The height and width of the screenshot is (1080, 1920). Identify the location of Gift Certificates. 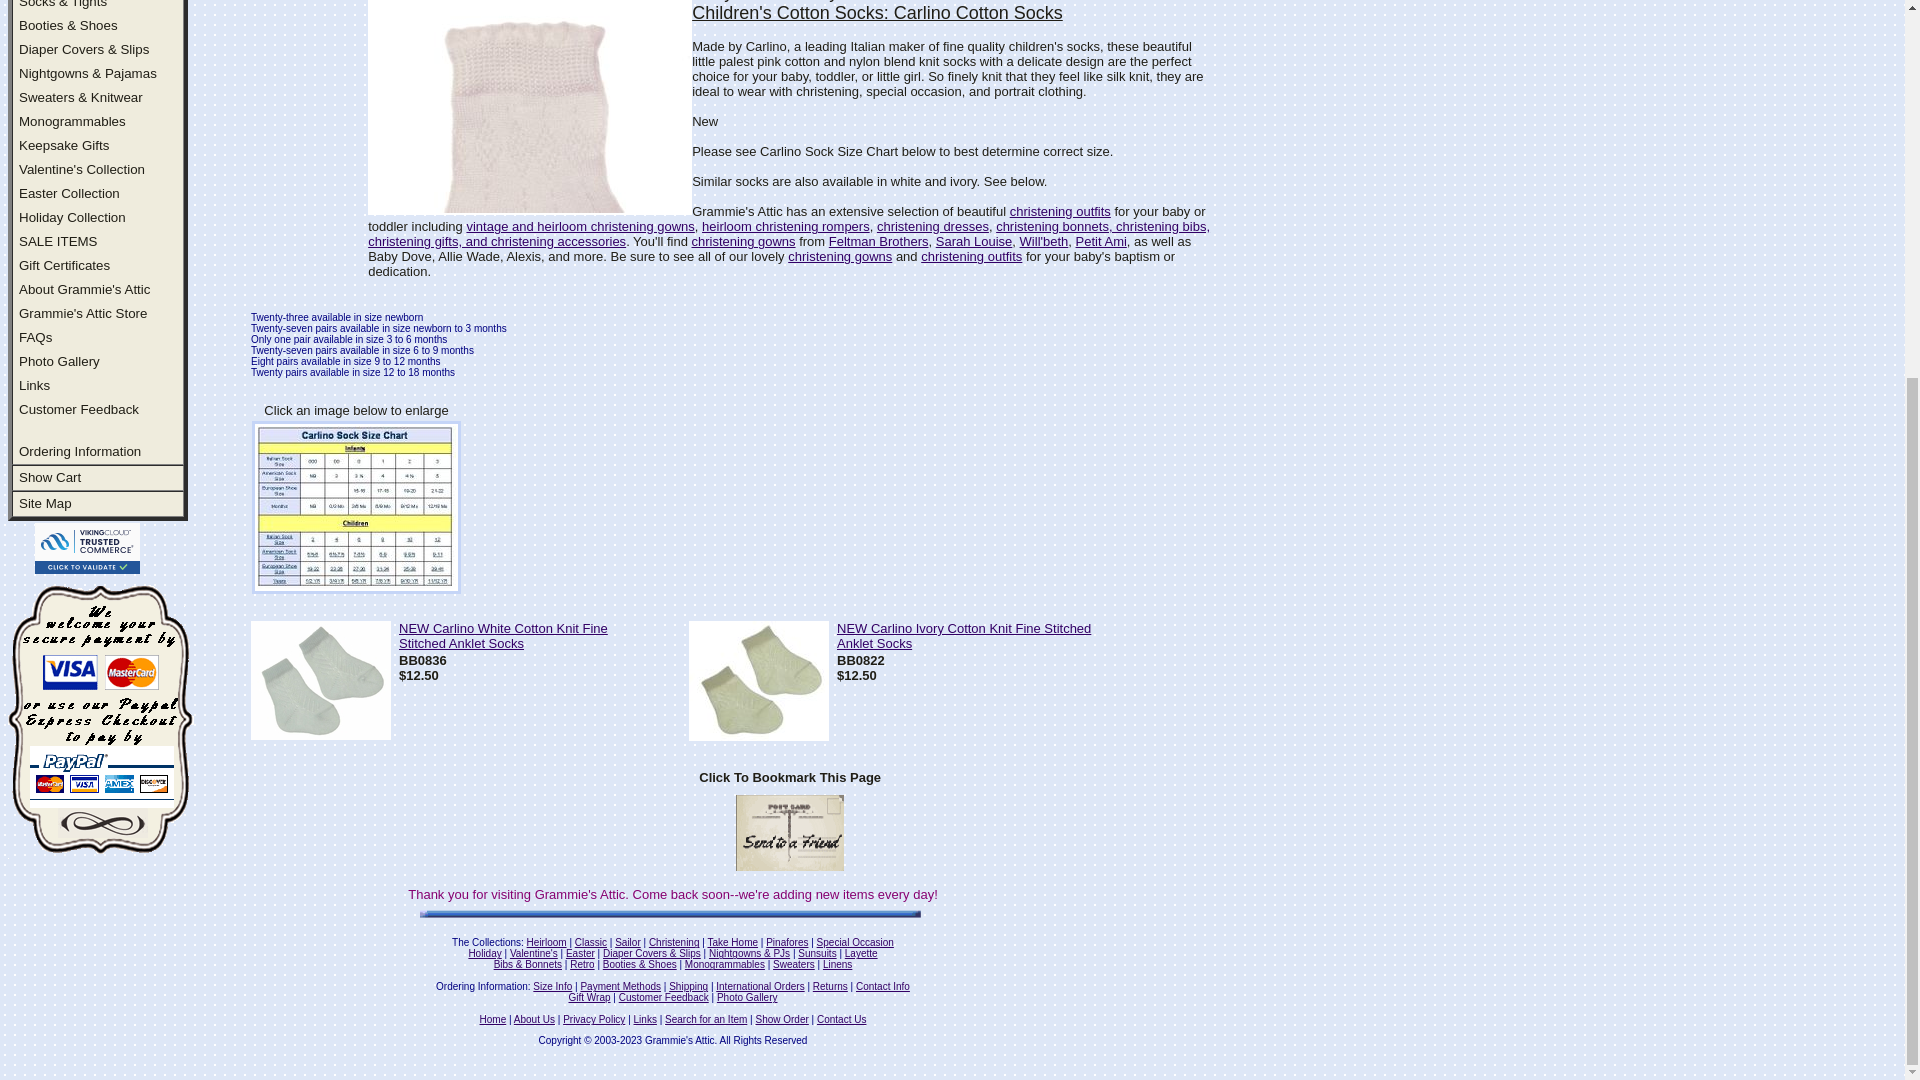
(64, 266).